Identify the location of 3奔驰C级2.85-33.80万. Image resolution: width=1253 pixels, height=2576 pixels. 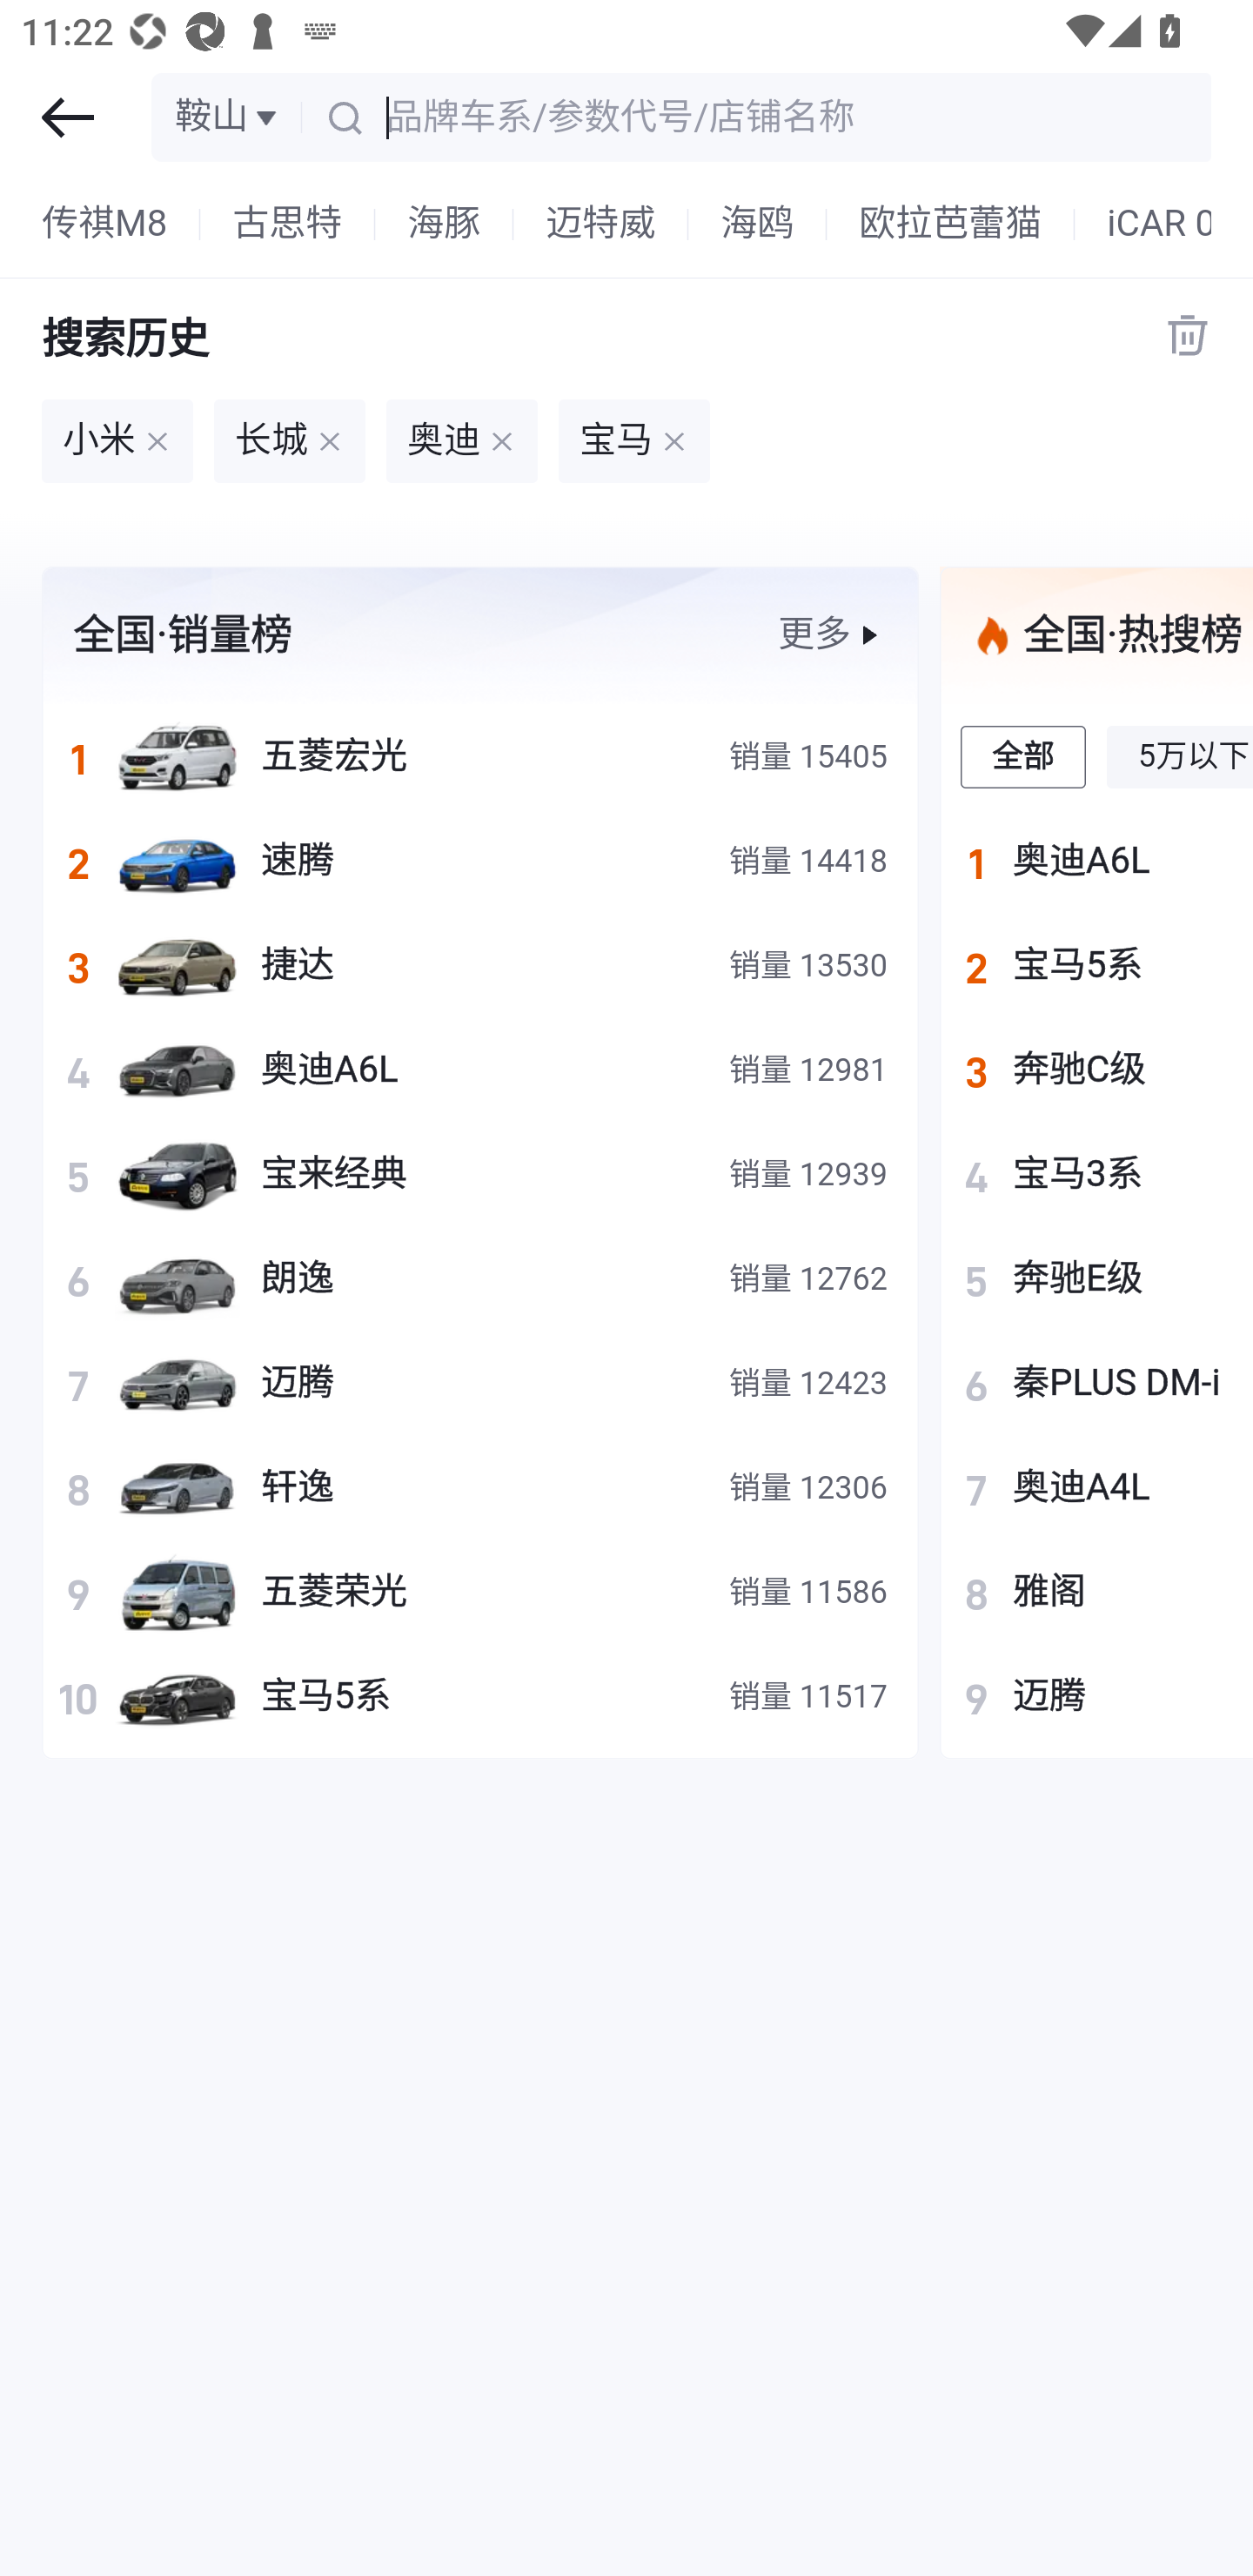
(1096, 1069).